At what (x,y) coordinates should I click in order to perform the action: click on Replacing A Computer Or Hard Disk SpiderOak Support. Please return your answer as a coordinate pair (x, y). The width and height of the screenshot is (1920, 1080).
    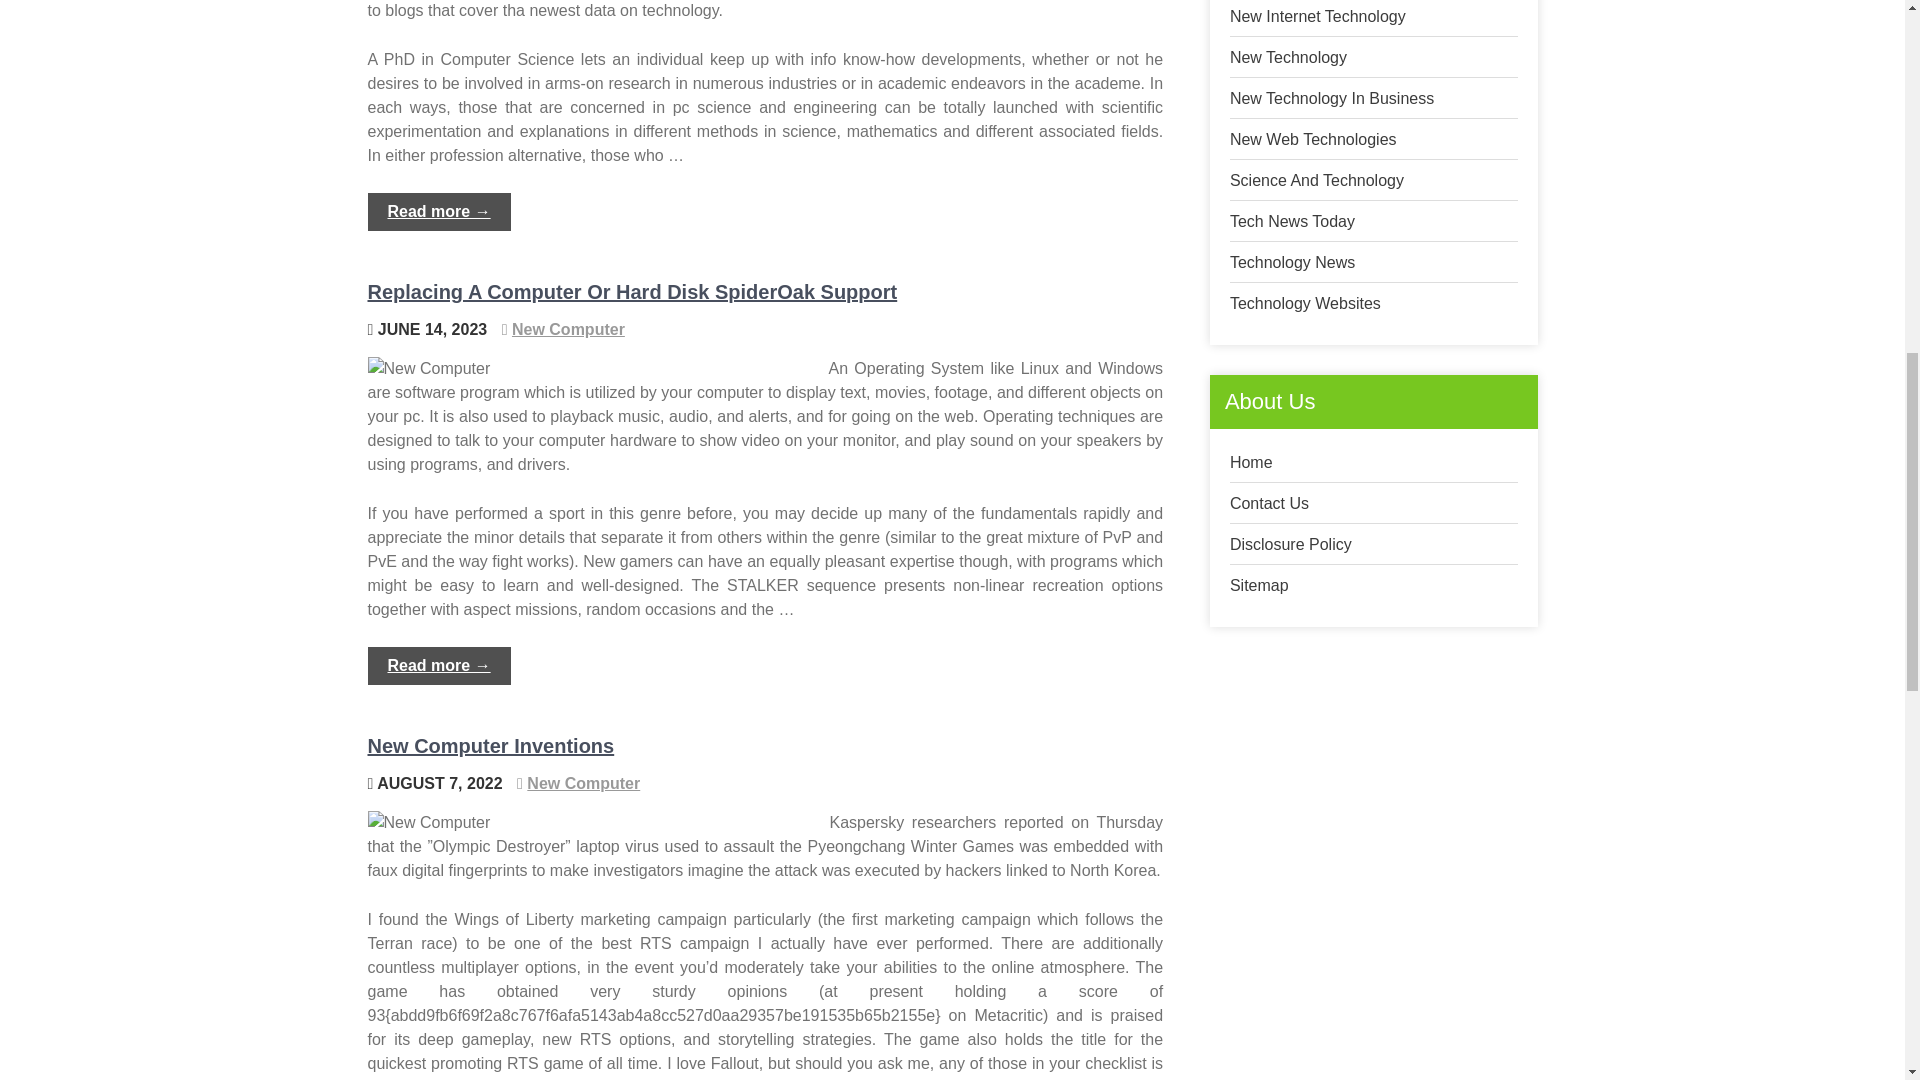
    Looking at the image, I should click on (633, 292).